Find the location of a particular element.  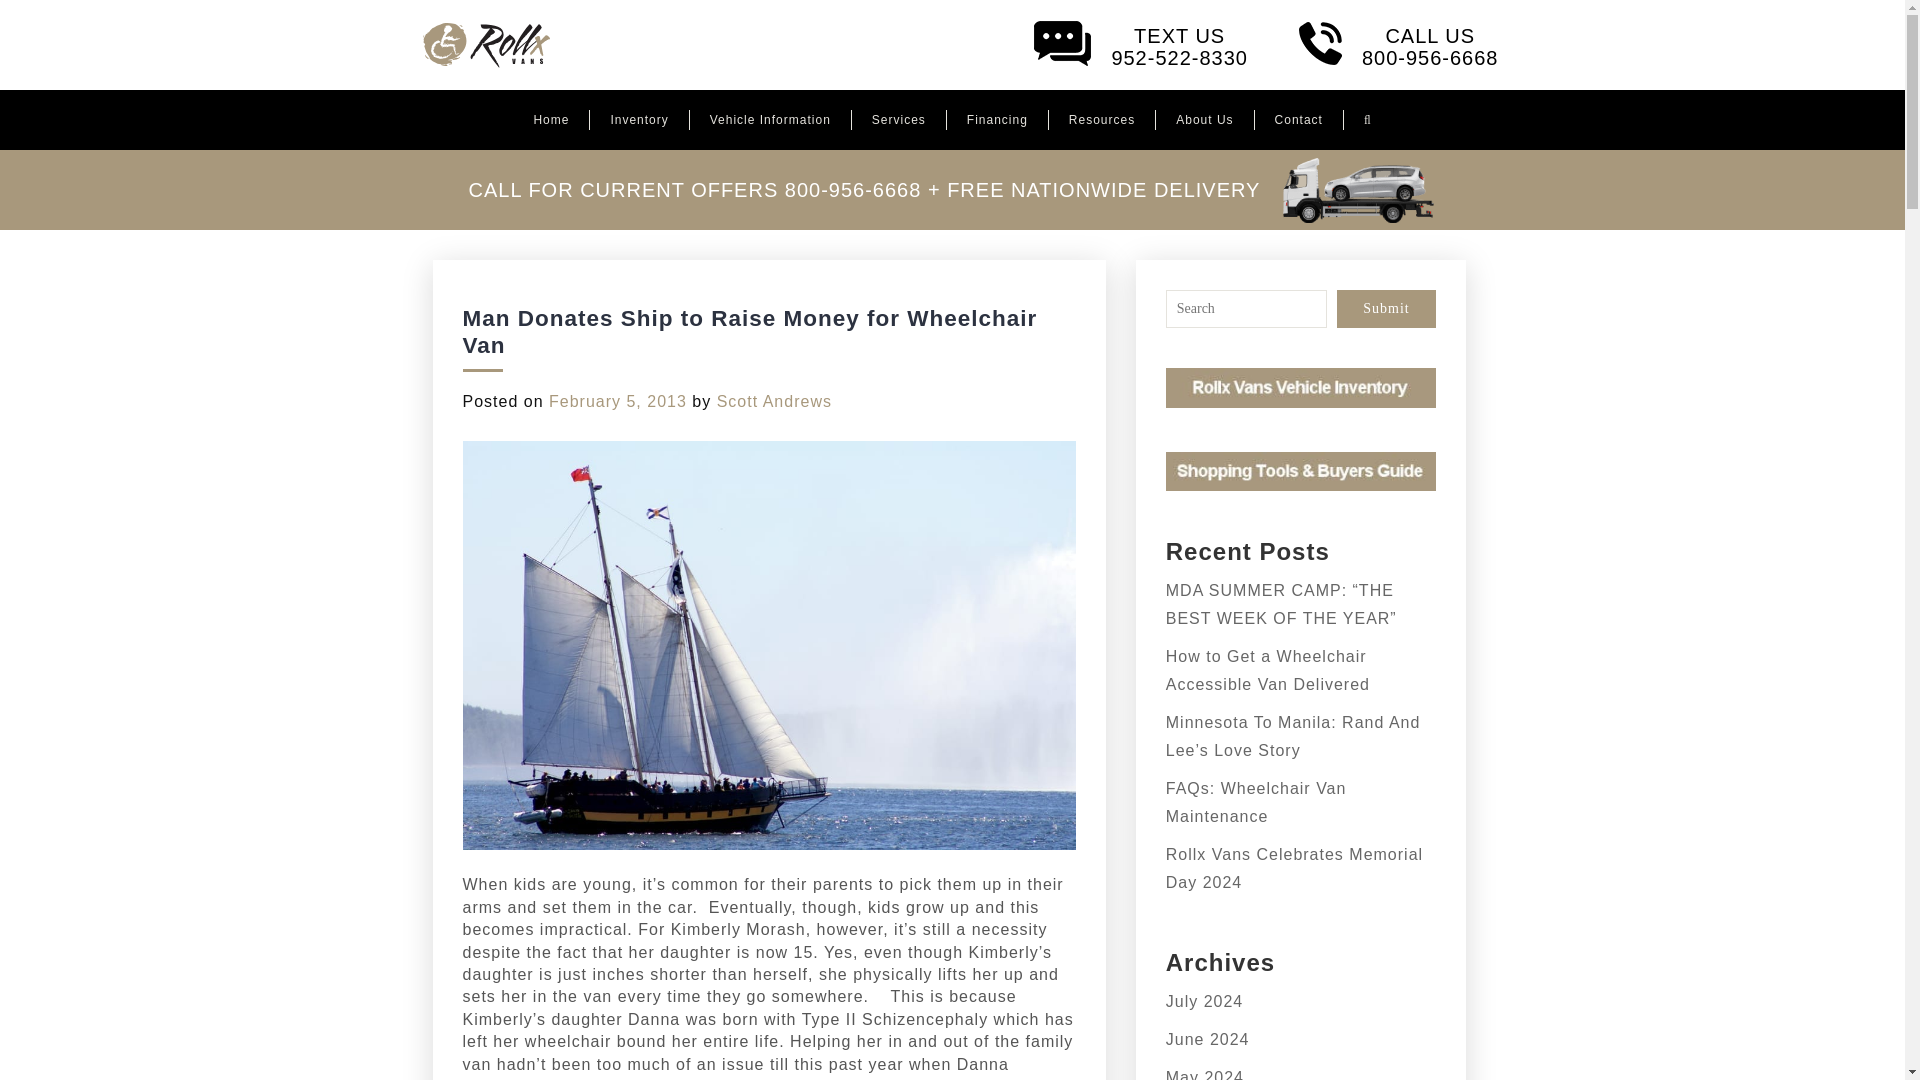

Inventory is located at coordinates (1377, 44).